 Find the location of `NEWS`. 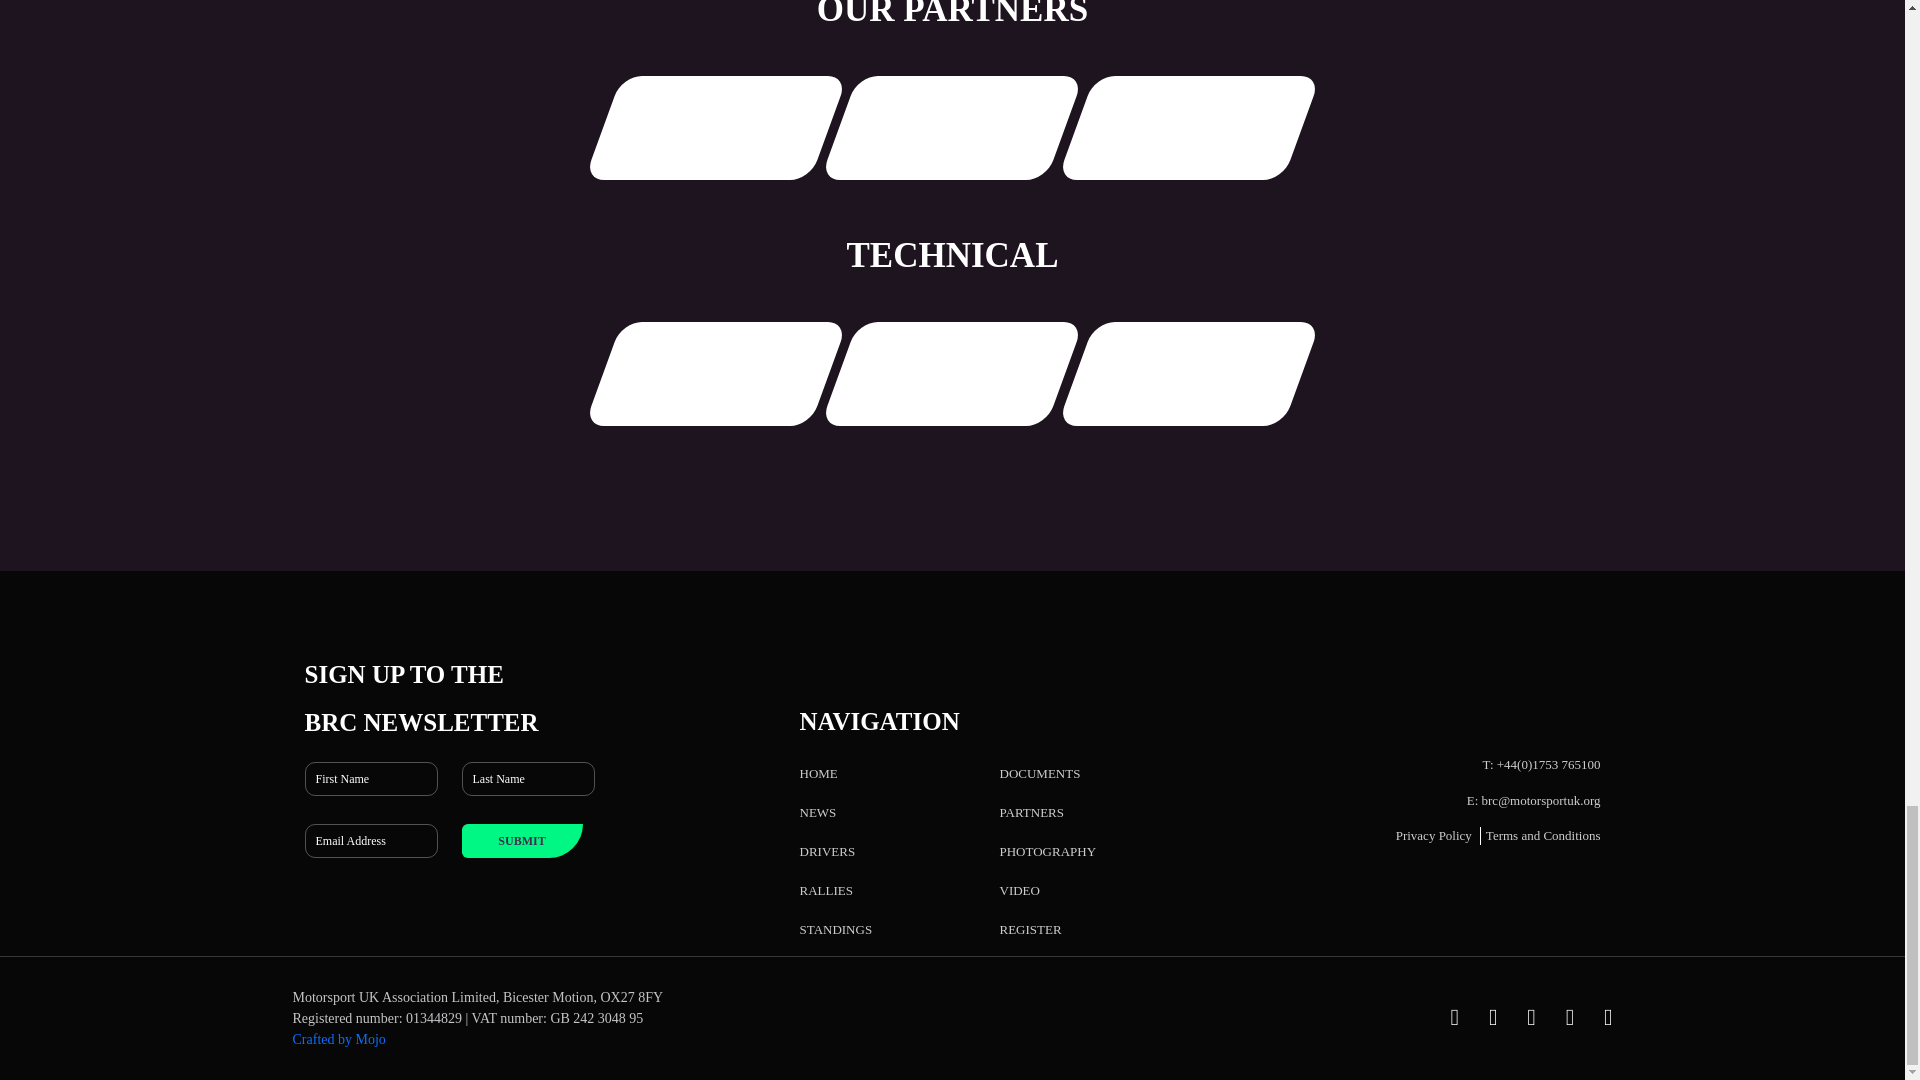

NEWS is located at coordinates (818, 812).